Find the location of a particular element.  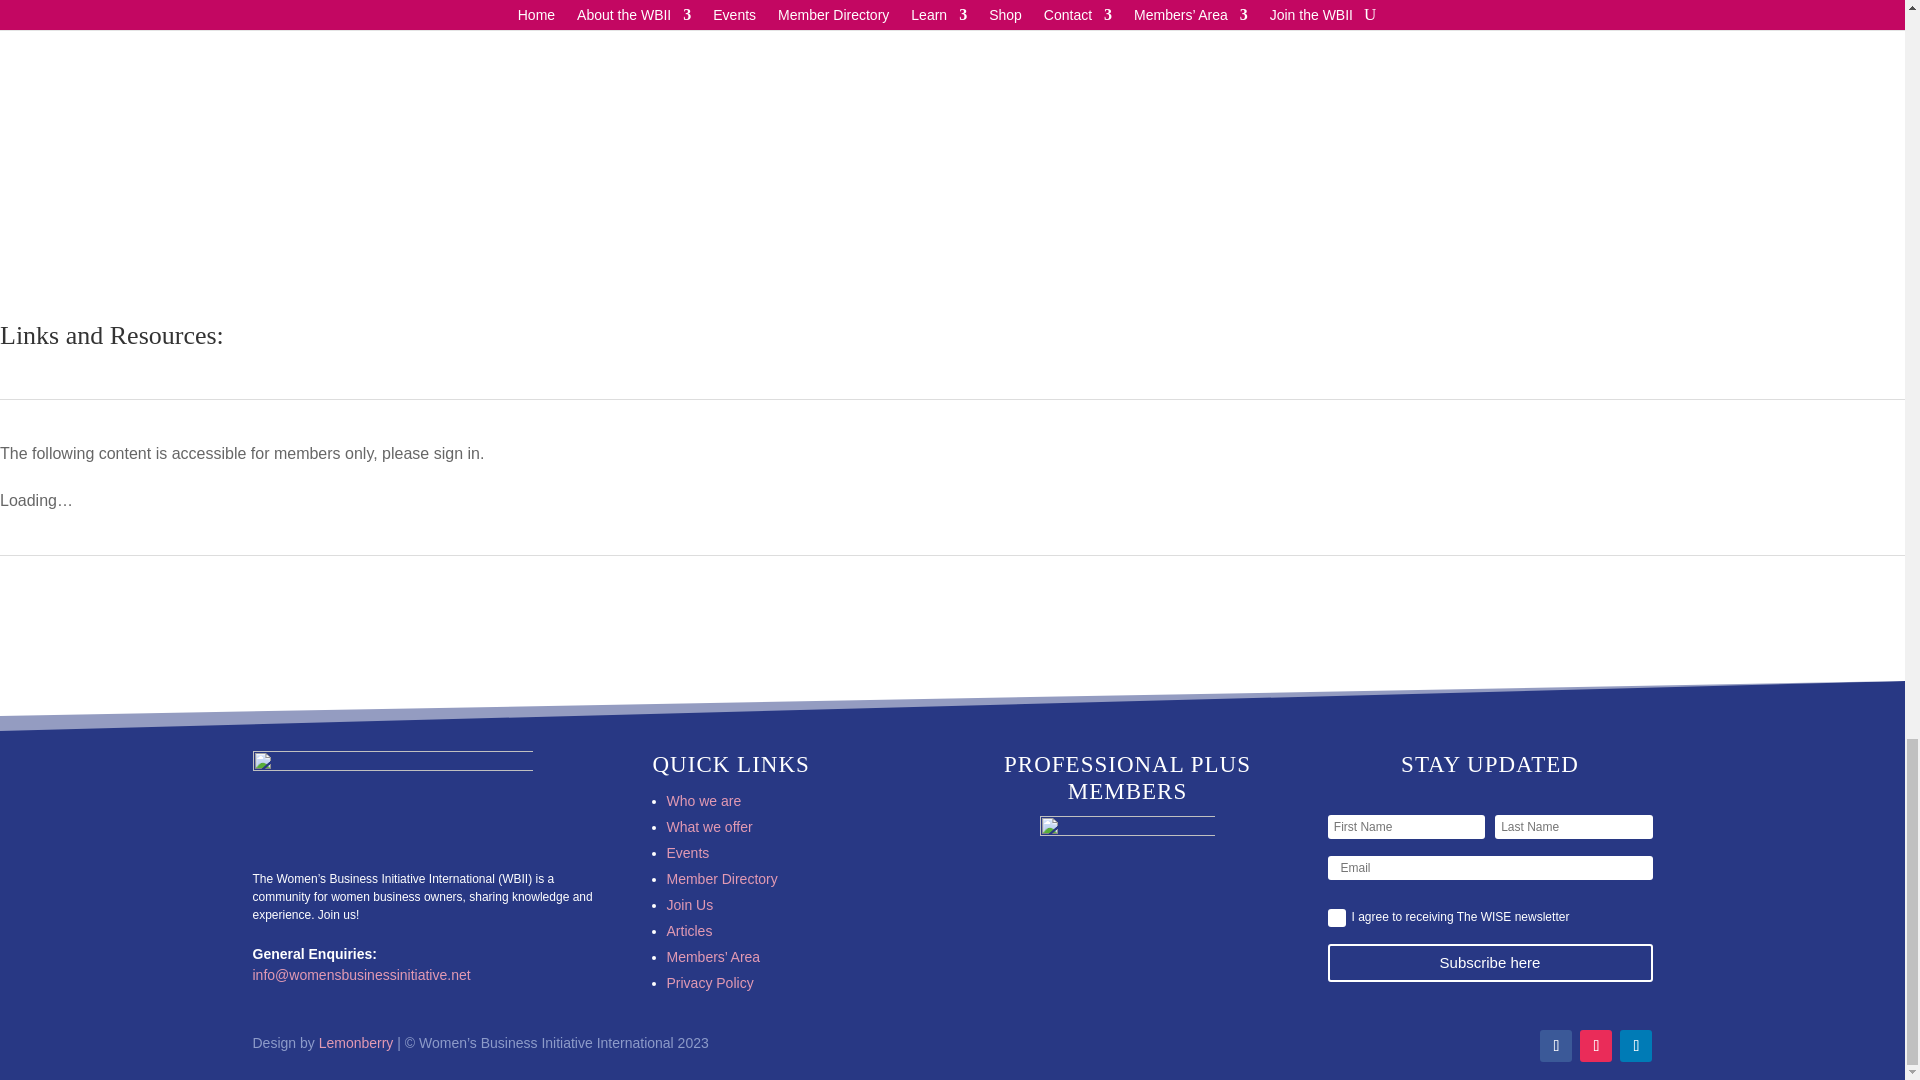

WBII Networking August Screenshot 2022-08-25 Gallery View is located at coordinates (1313, 151).